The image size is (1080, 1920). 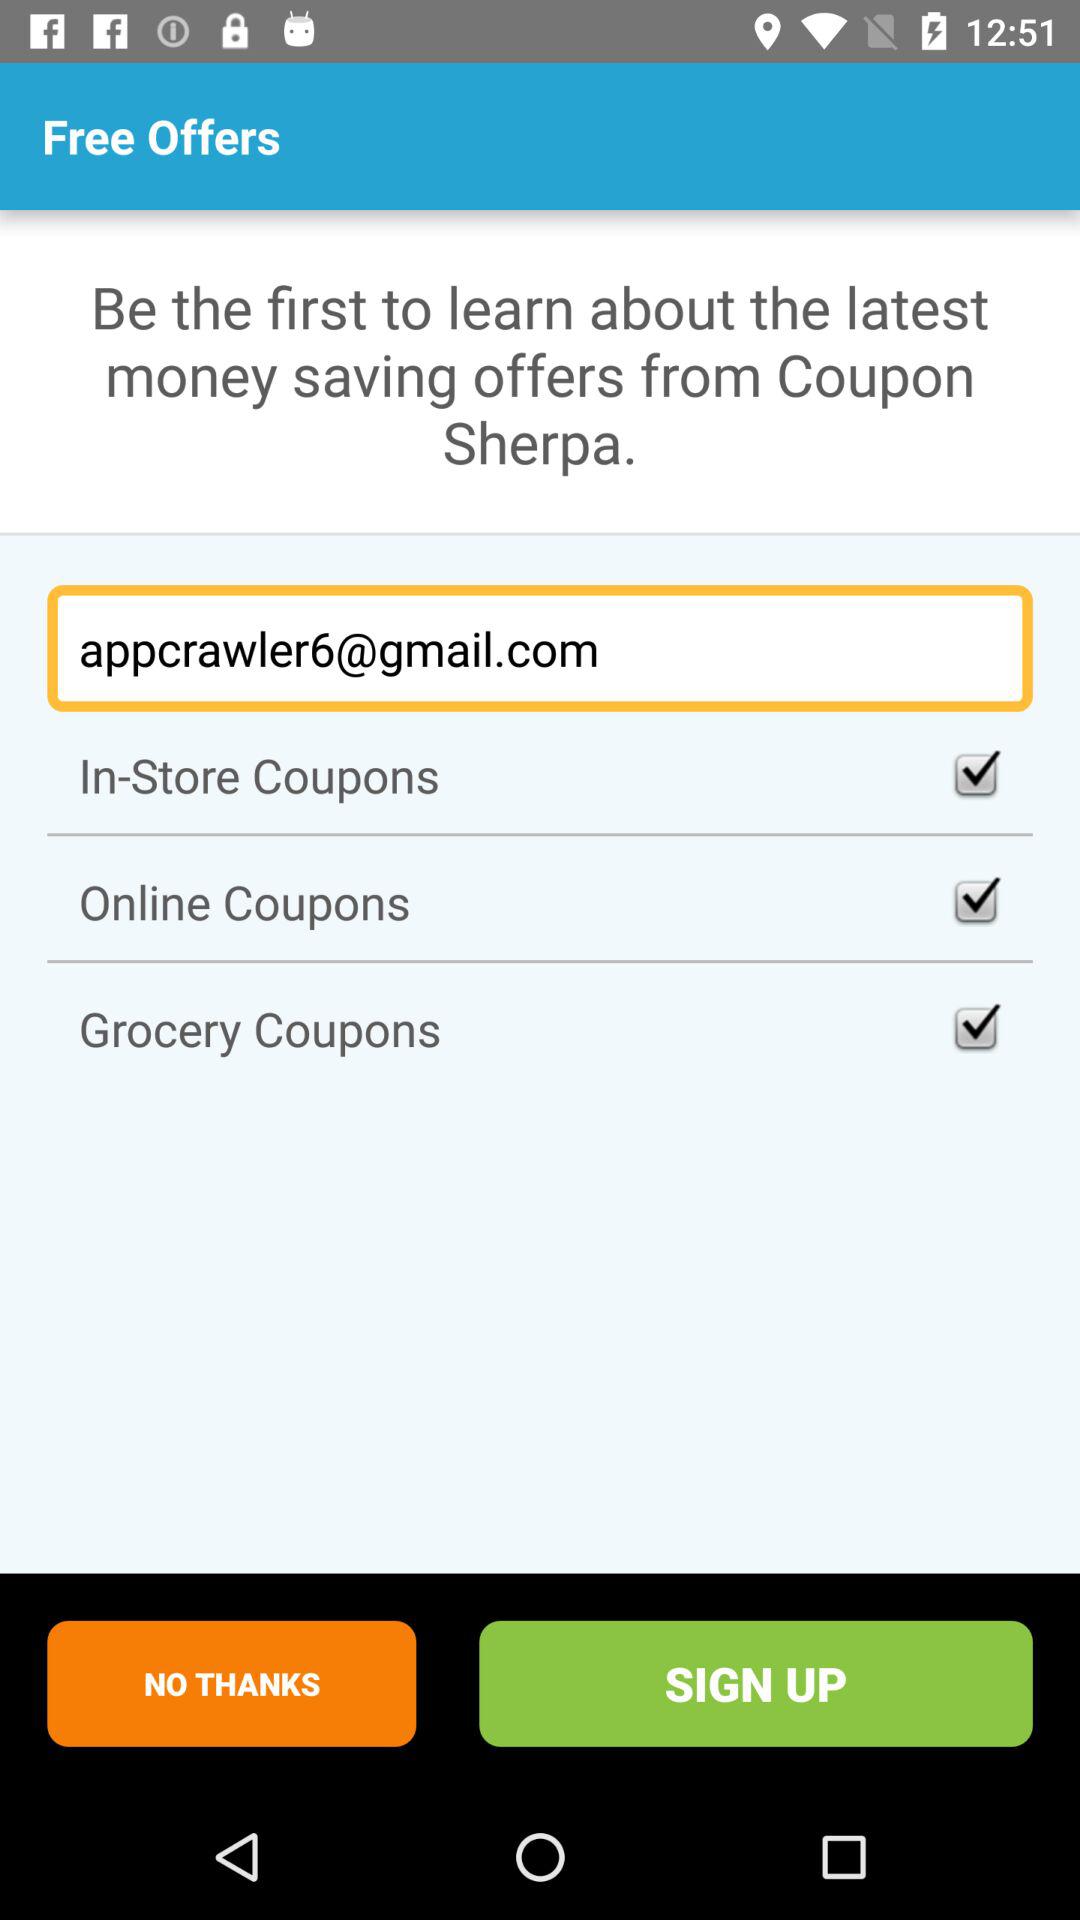 What do you see at coordinates (540, 774) in the screenshot?
I see `turn on the icon below the appcrawler6@gmail.com item` at bounding box center [540, 774].